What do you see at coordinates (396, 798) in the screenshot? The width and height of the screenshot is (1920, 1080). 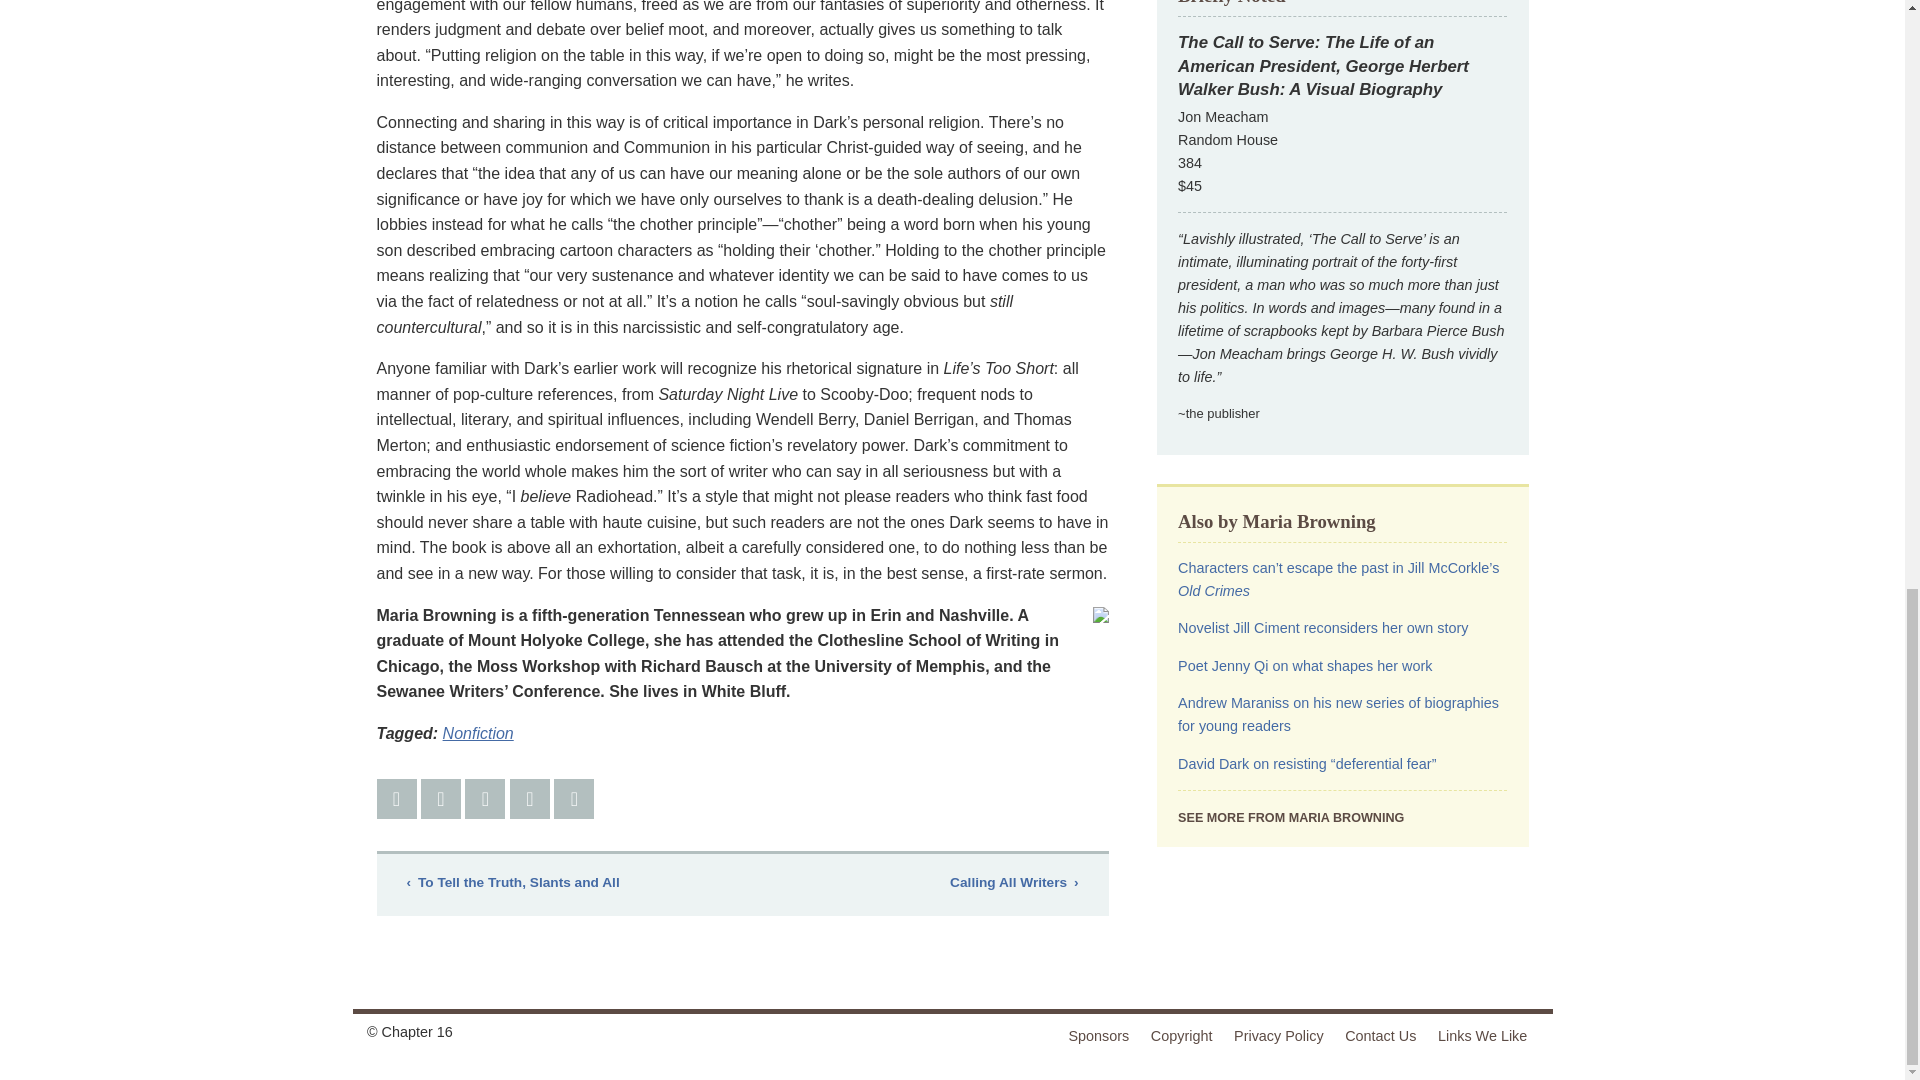 I see `Share on Facebook` at bounding box center [396, 798].